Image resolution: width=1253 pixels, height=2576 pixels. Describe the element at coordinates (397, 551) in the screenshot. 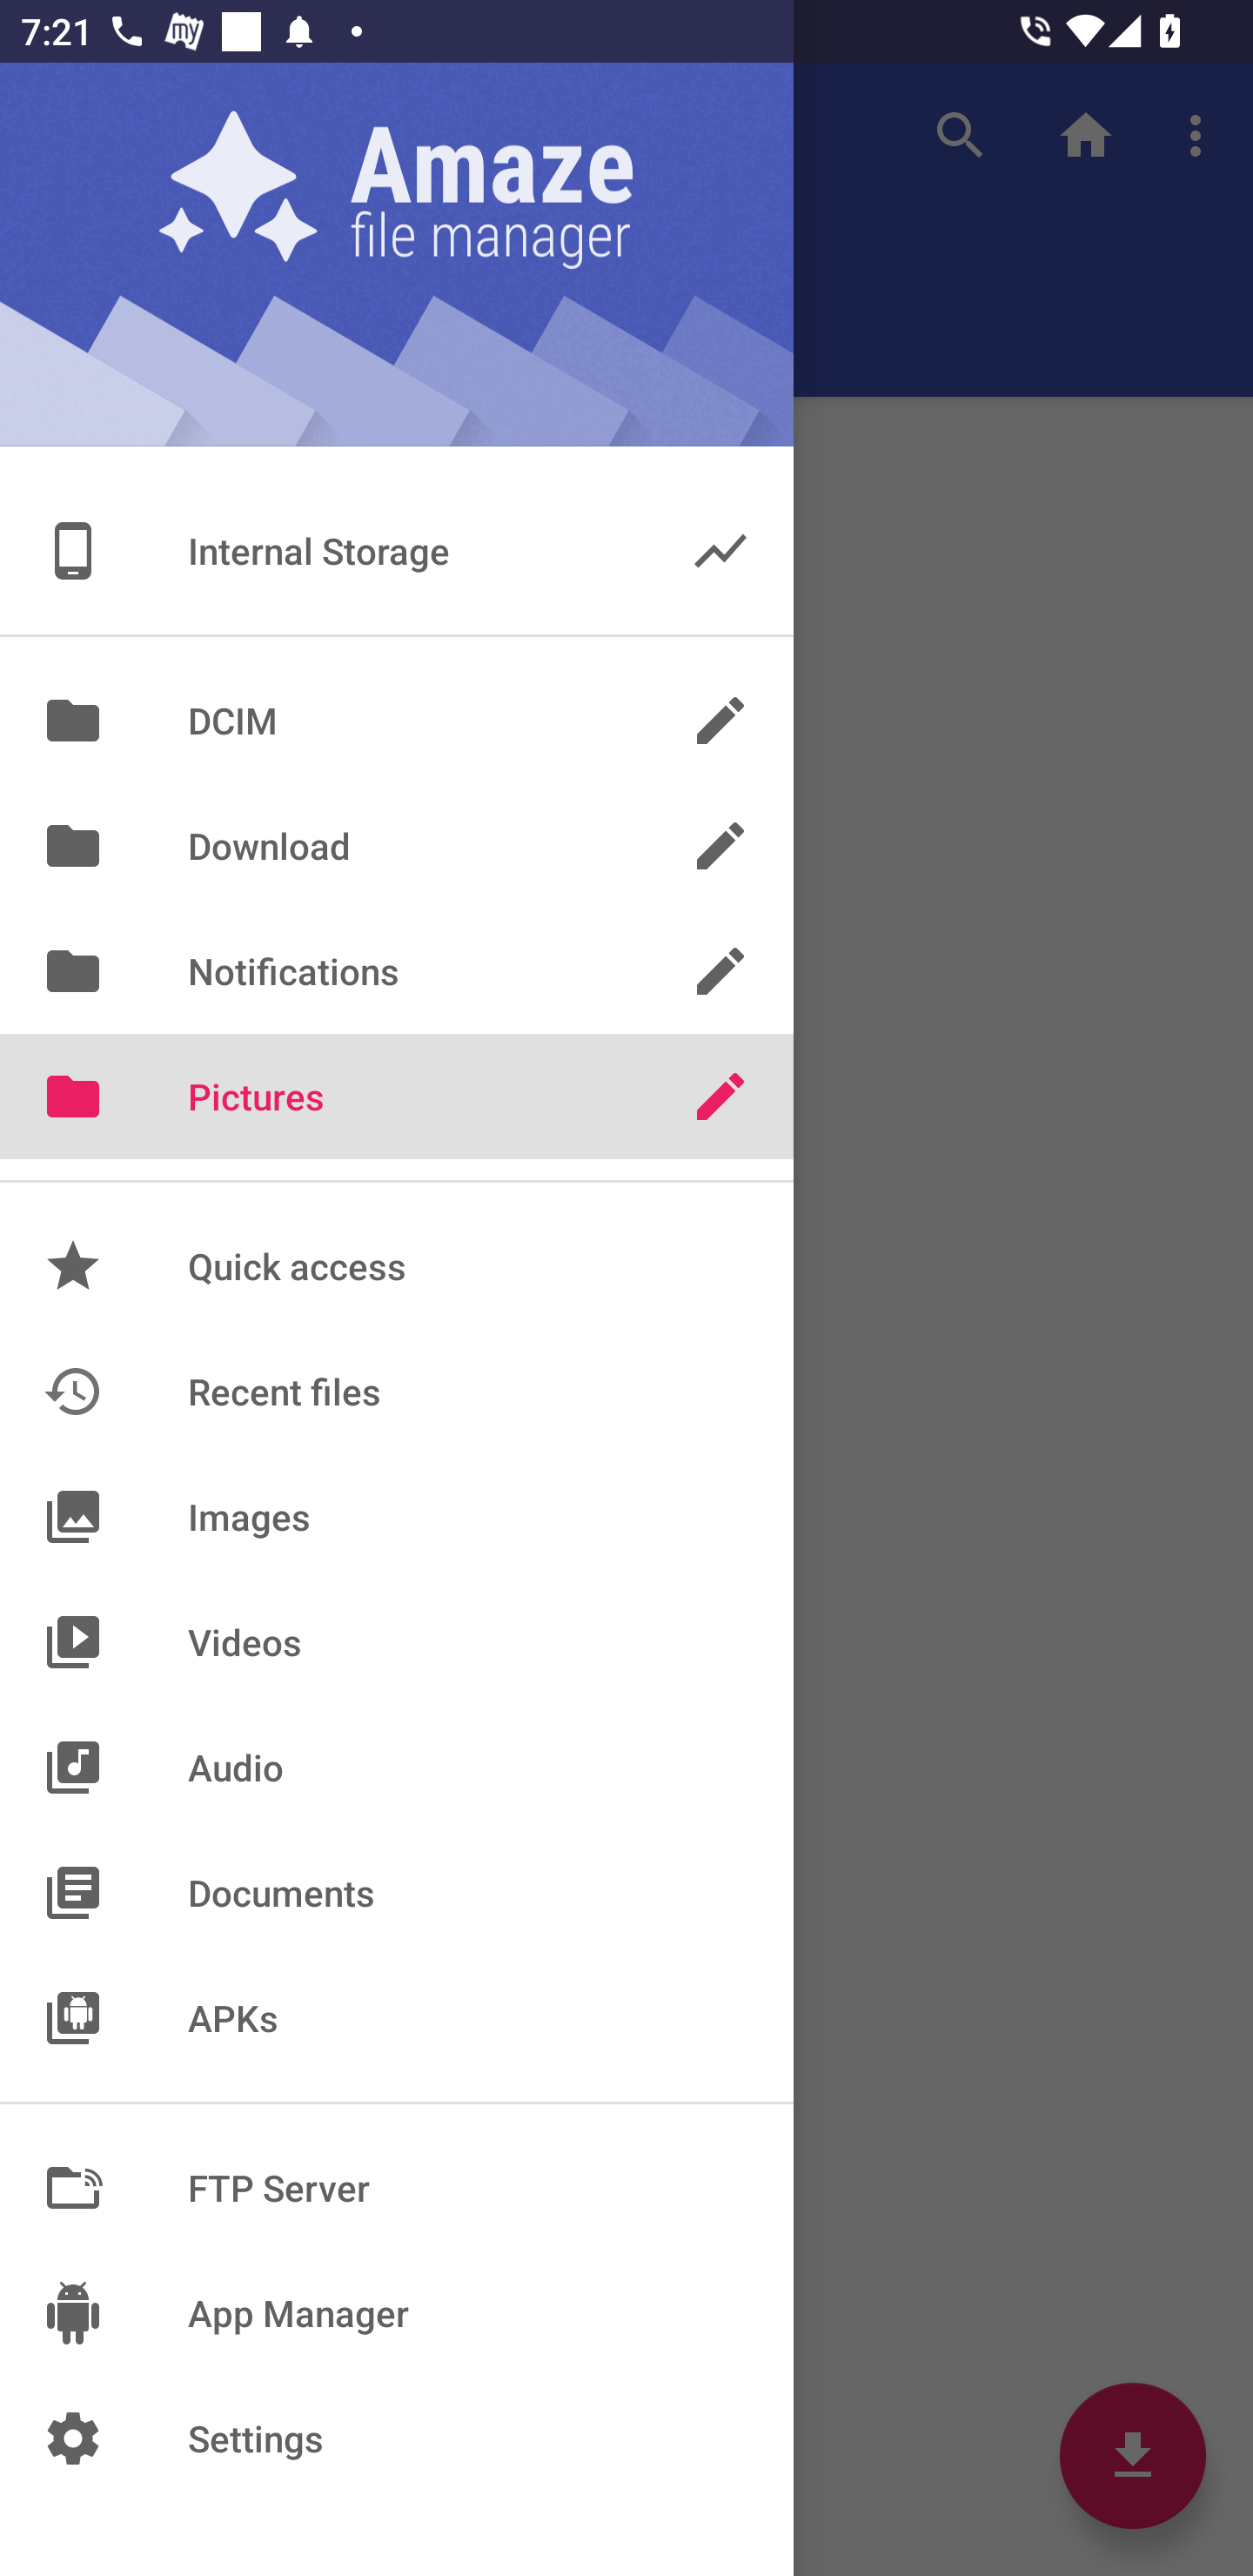

I see `Internal Storage` at that location.